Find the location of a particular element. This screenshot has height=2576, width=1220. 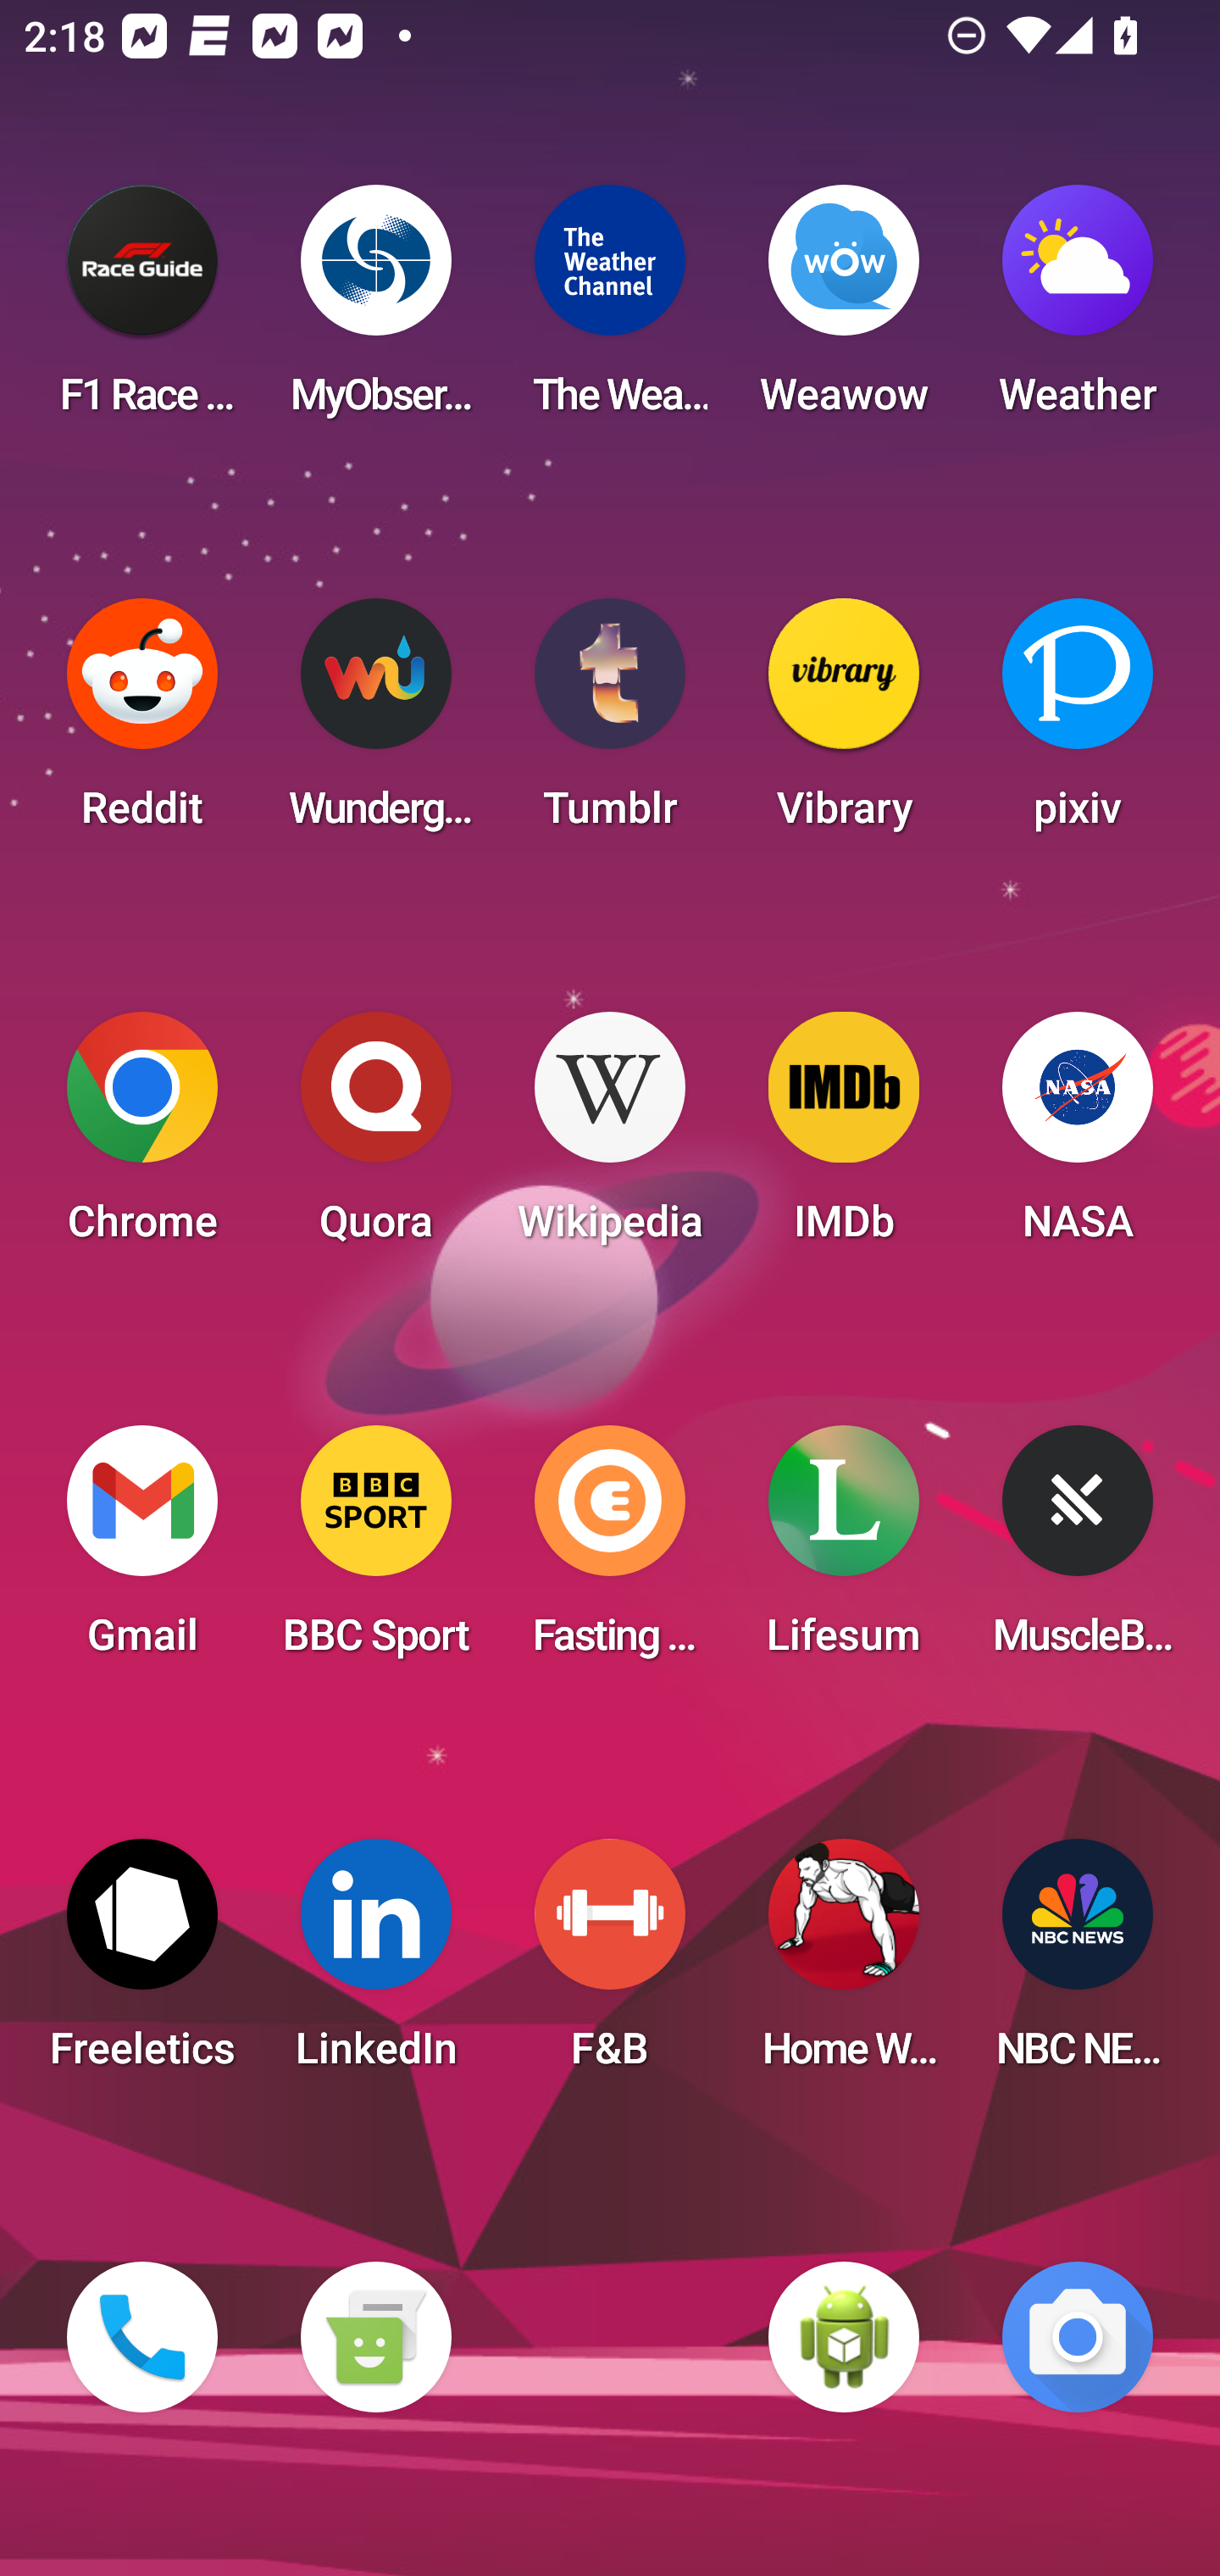

LinkedIn is located at coordinates (375, 1964).